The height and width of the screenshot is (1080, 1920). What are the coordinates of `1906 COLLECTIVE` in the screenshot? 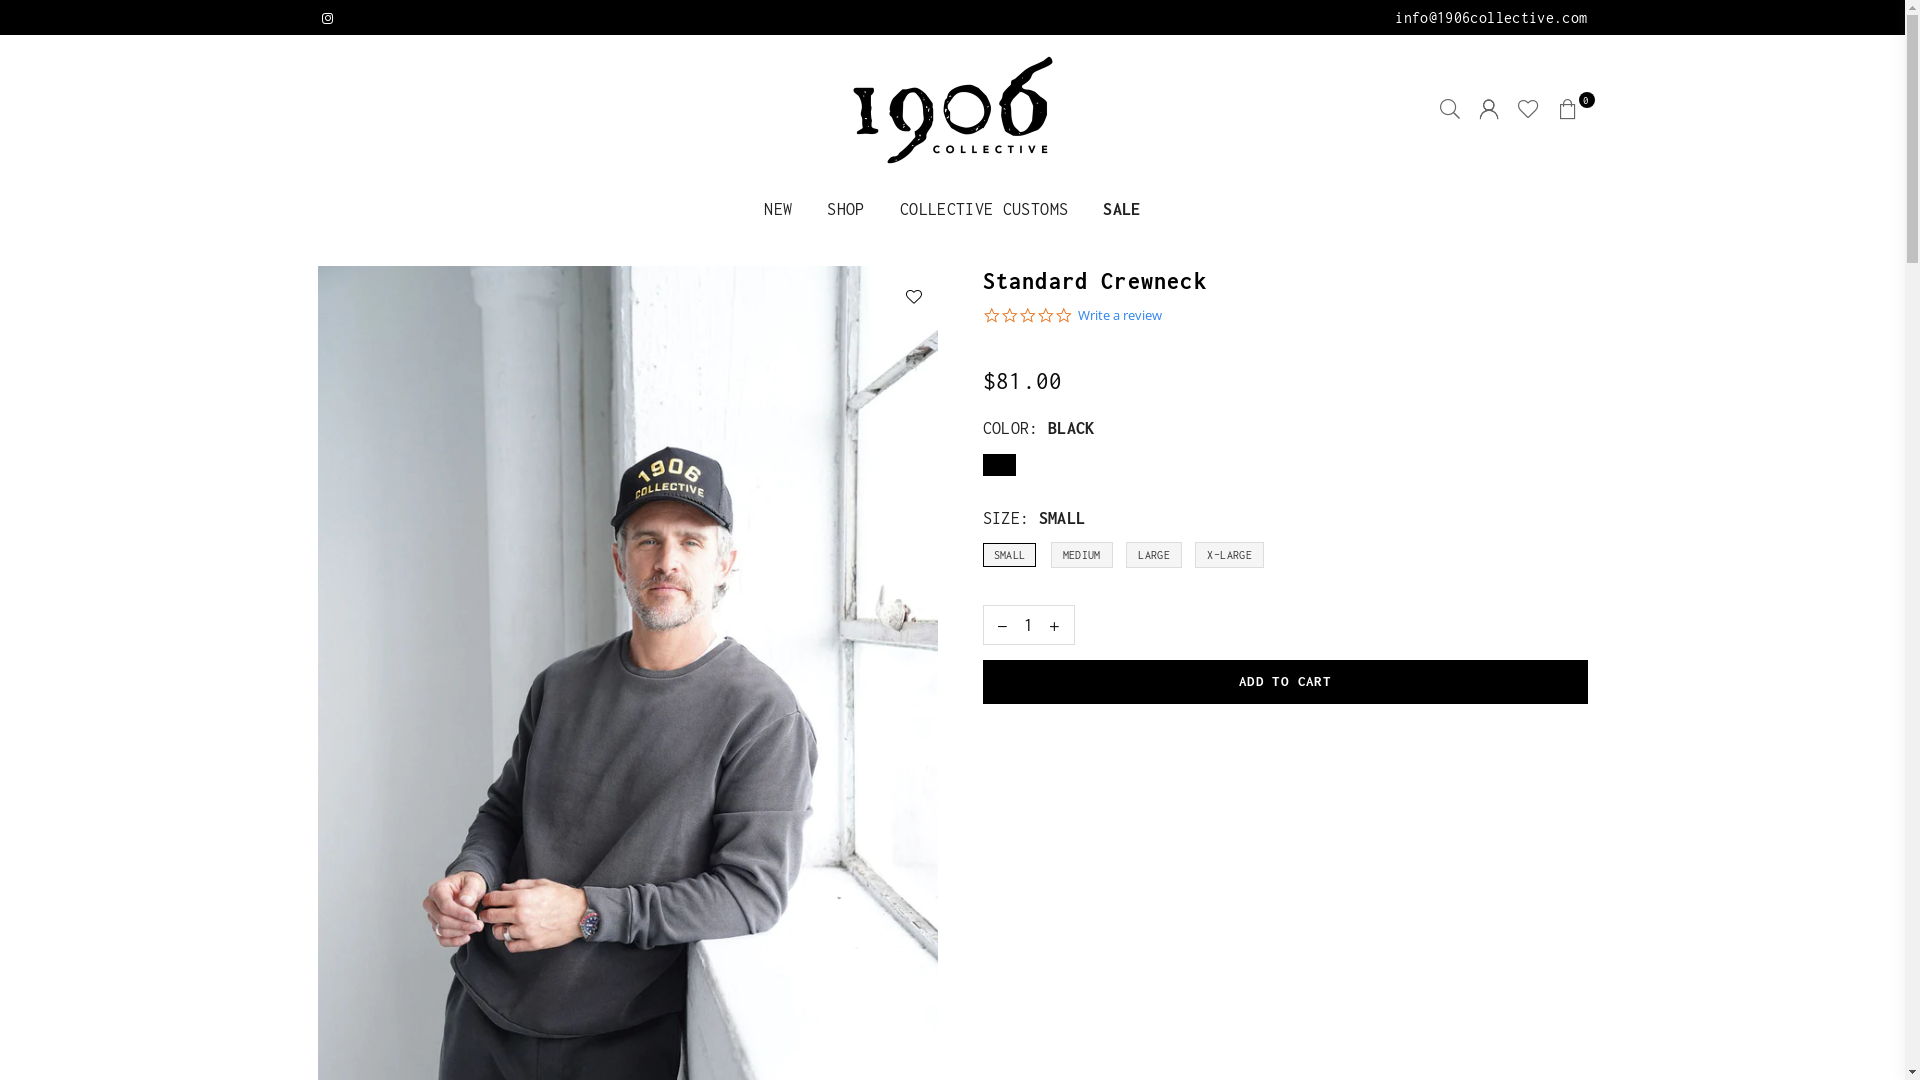 It's located at (953, 110).